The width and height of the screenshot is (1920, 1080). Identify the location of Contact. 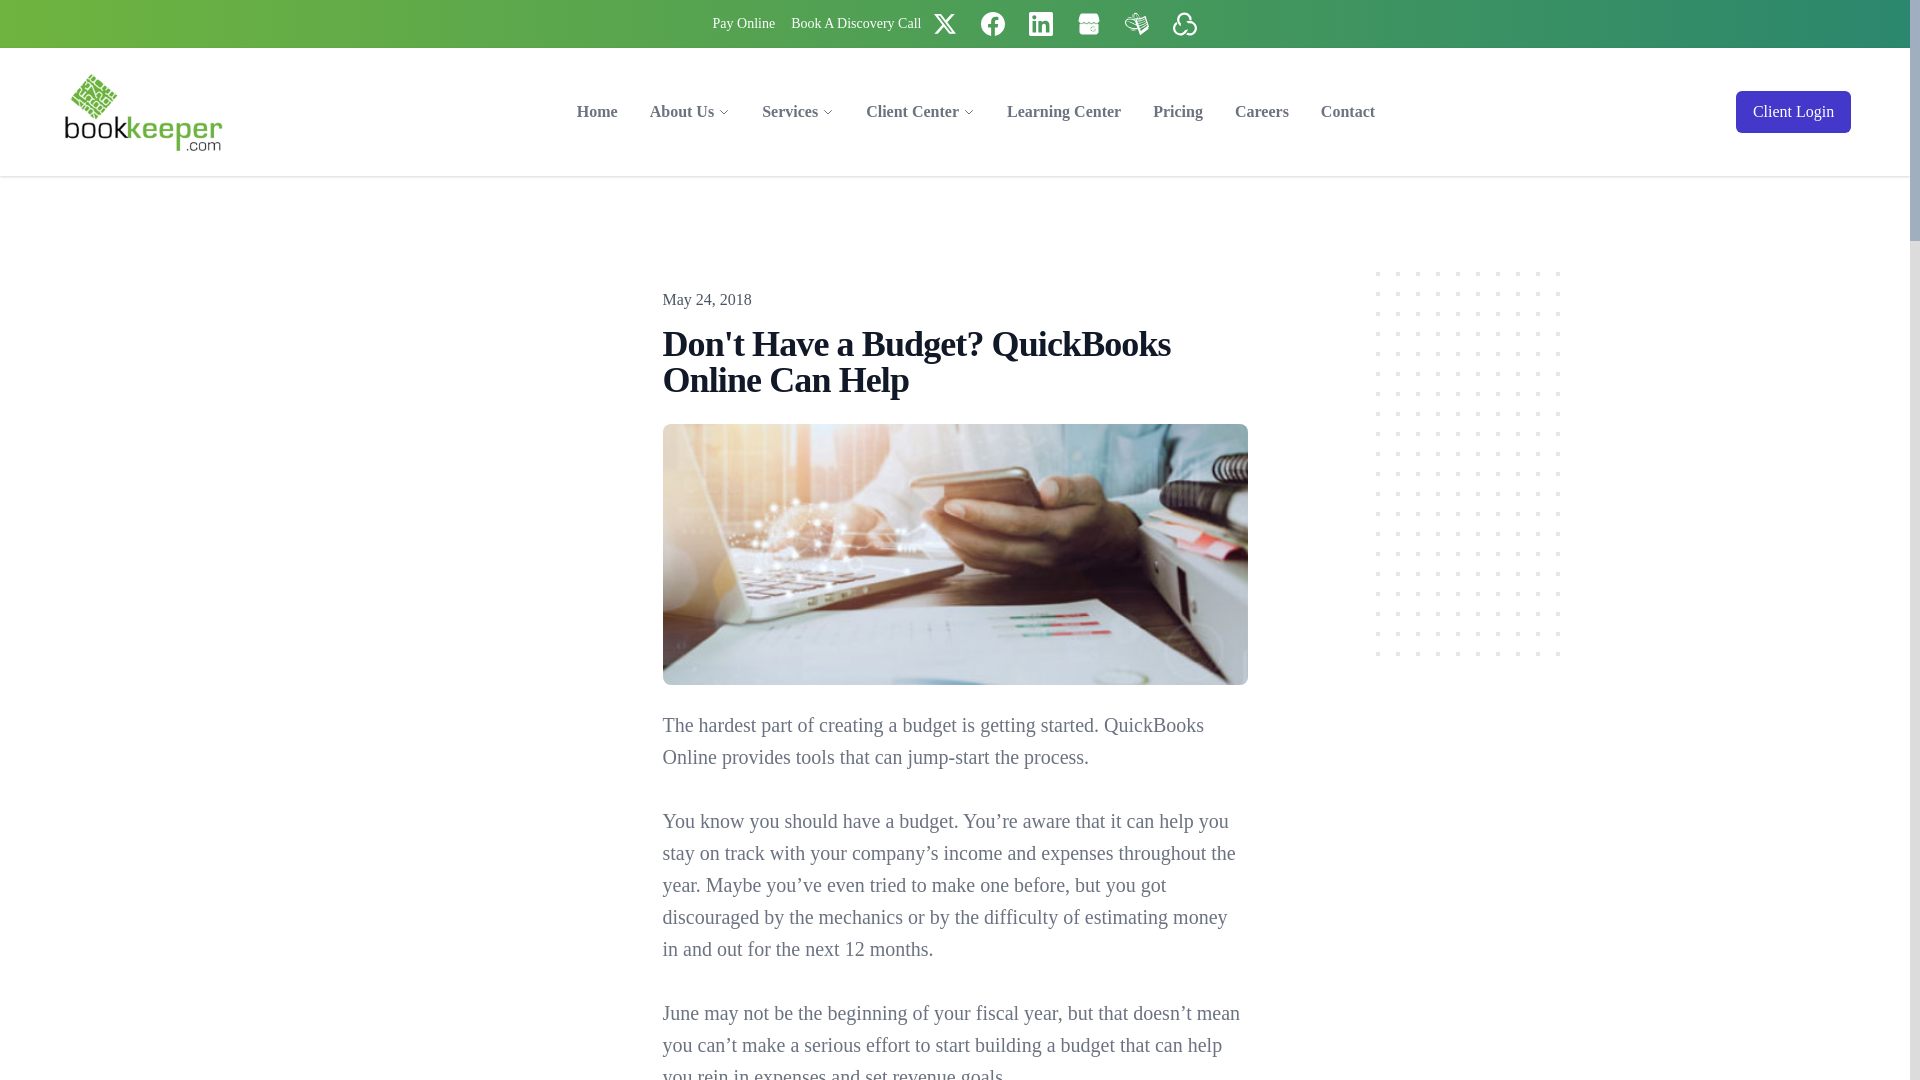
(1348, 111).